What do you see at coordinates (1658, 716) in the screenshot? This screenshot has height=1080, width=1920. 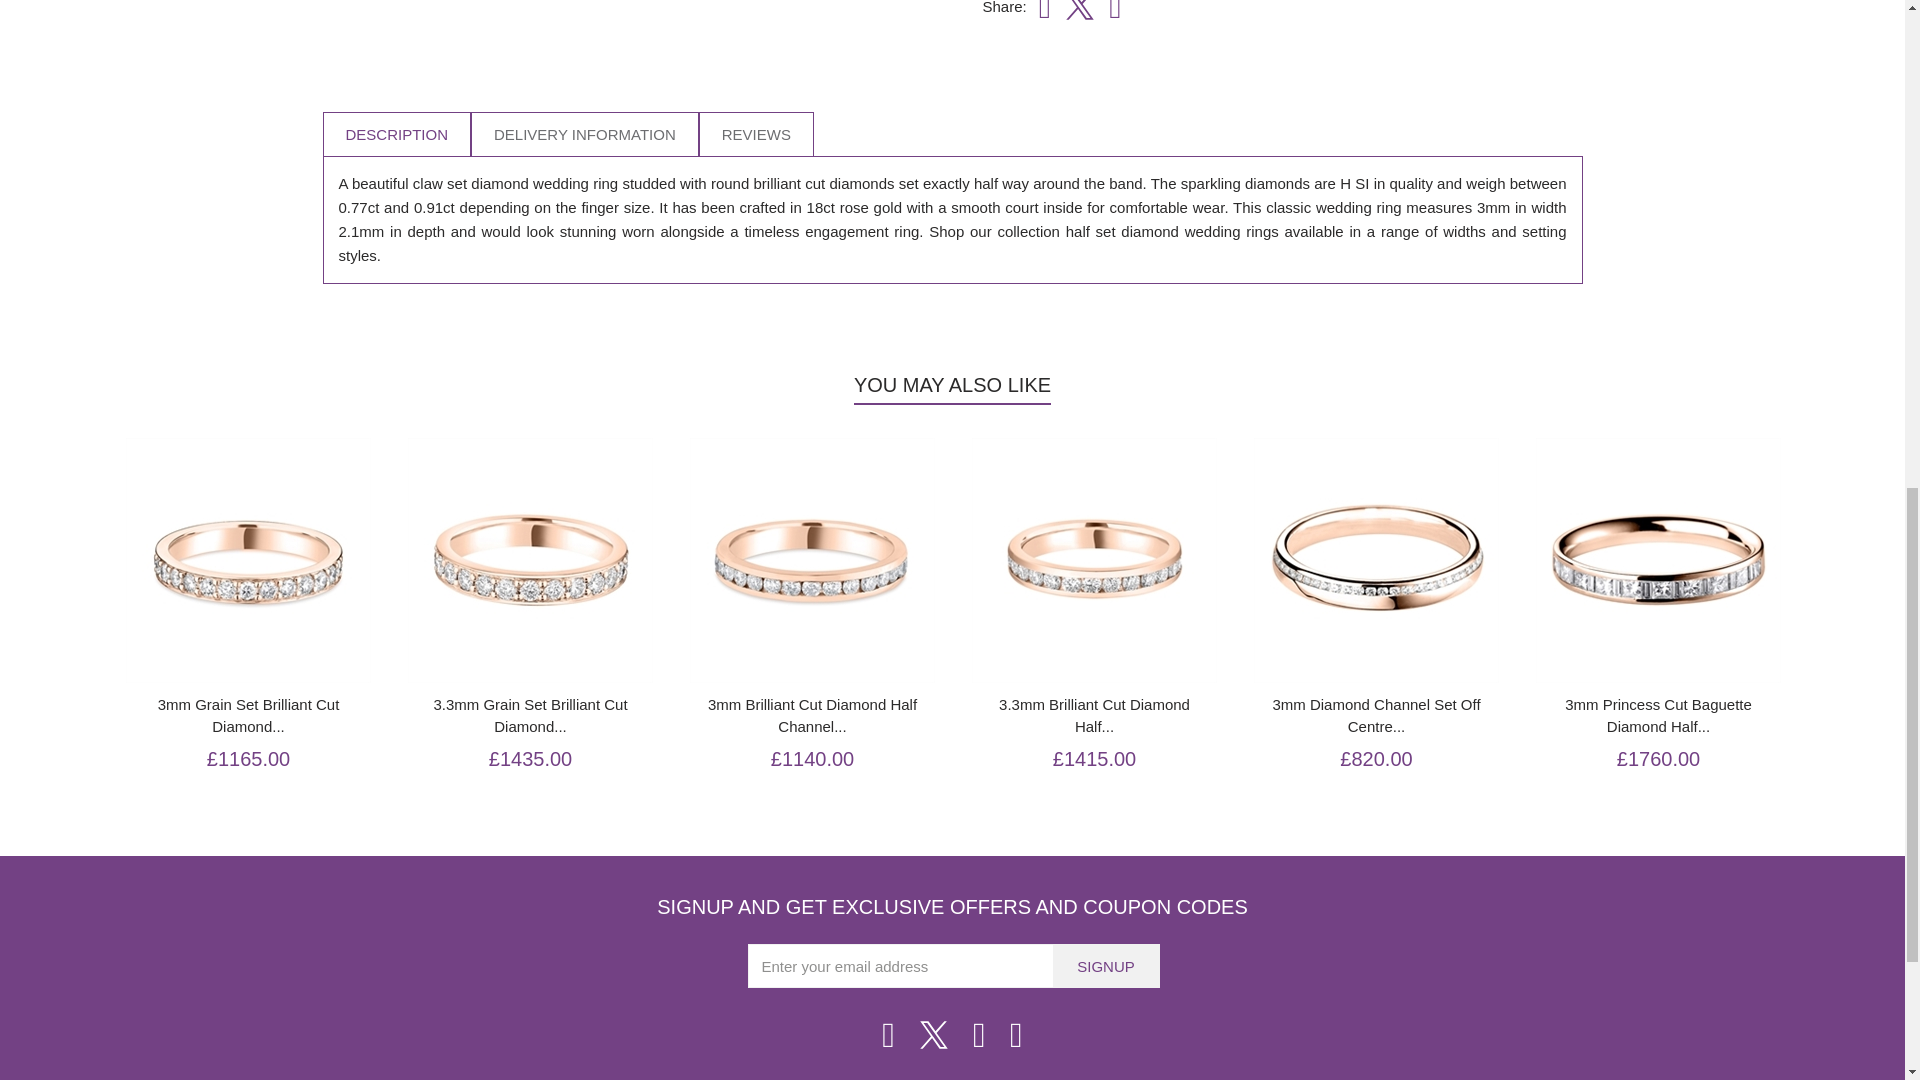 I see `3mm Princess Cut Baguette Diamond Half...` at bounding box center [1658, 716].